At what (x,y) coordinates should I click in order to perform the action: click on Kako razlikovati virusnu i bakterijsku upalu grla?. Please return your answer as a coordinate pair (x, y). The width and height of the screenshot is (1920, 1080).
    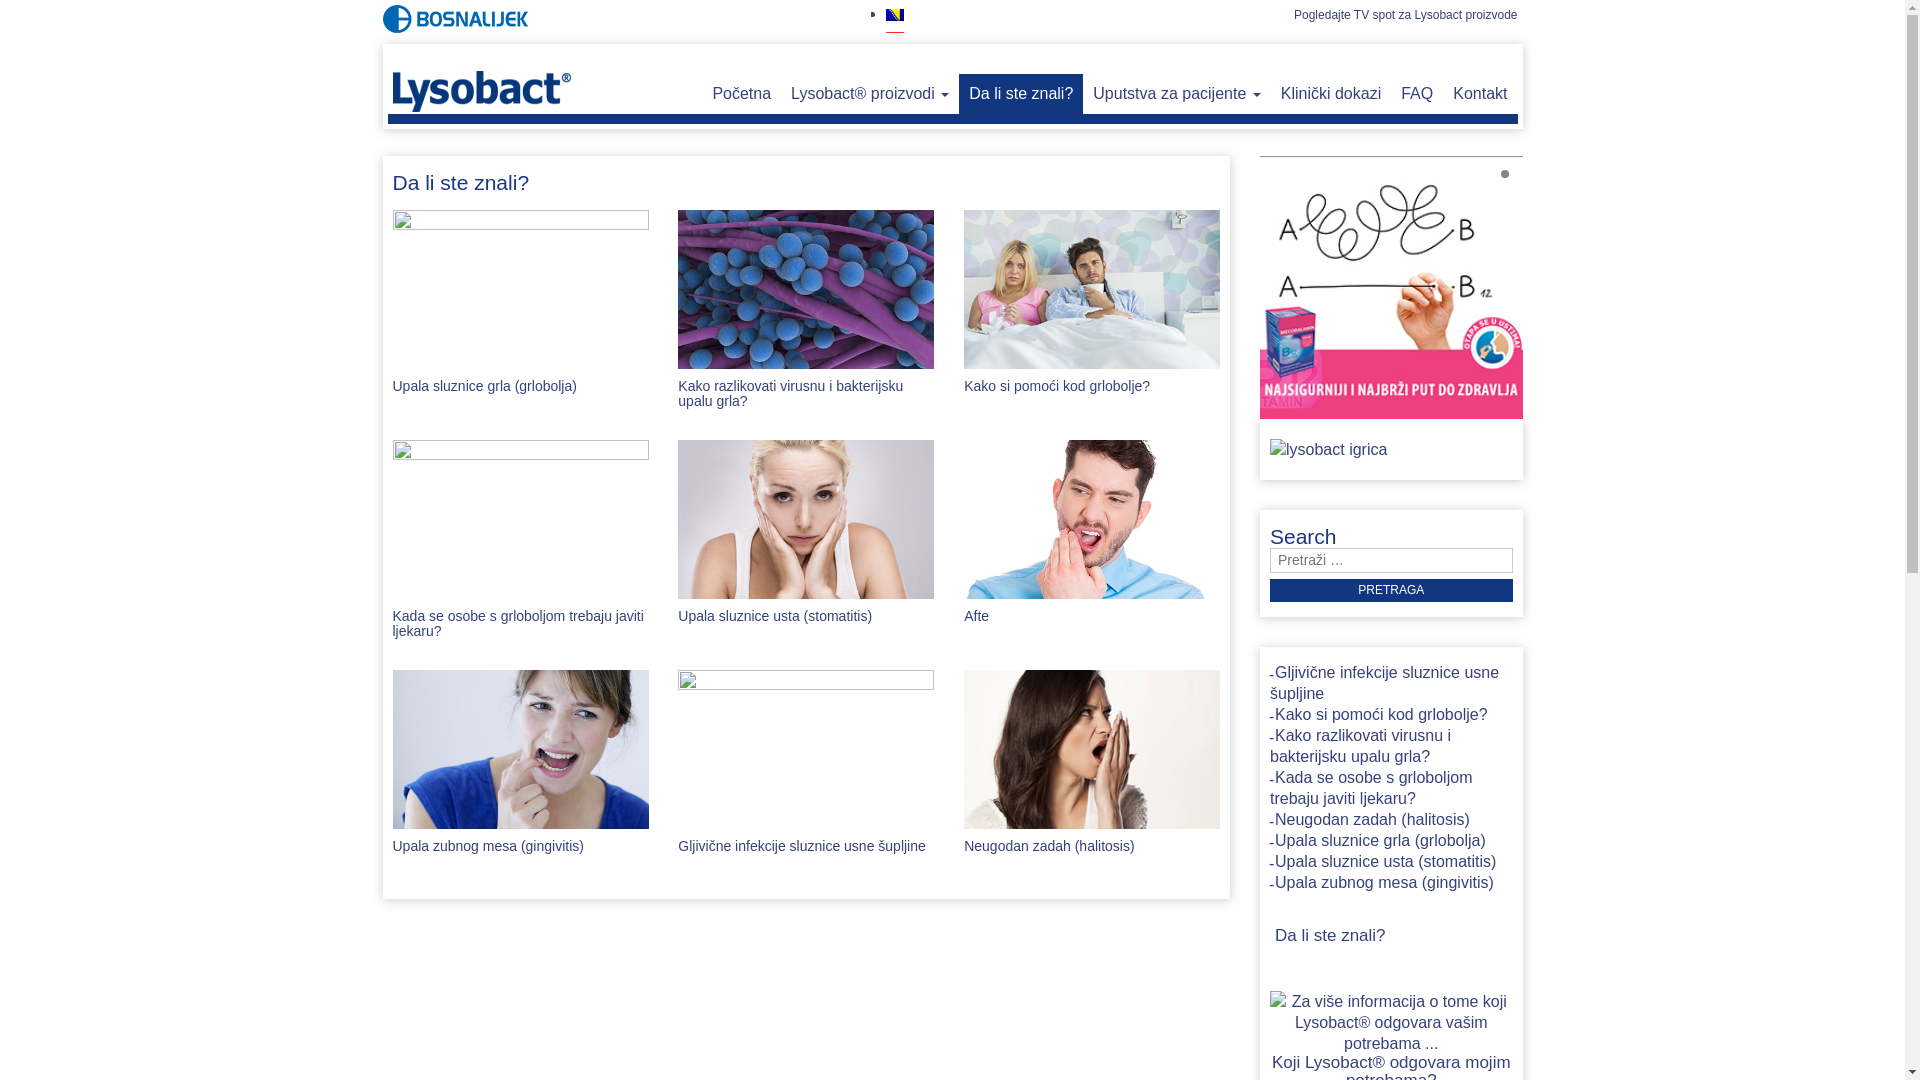
    Looking at the image, I should click on (1360, 748).